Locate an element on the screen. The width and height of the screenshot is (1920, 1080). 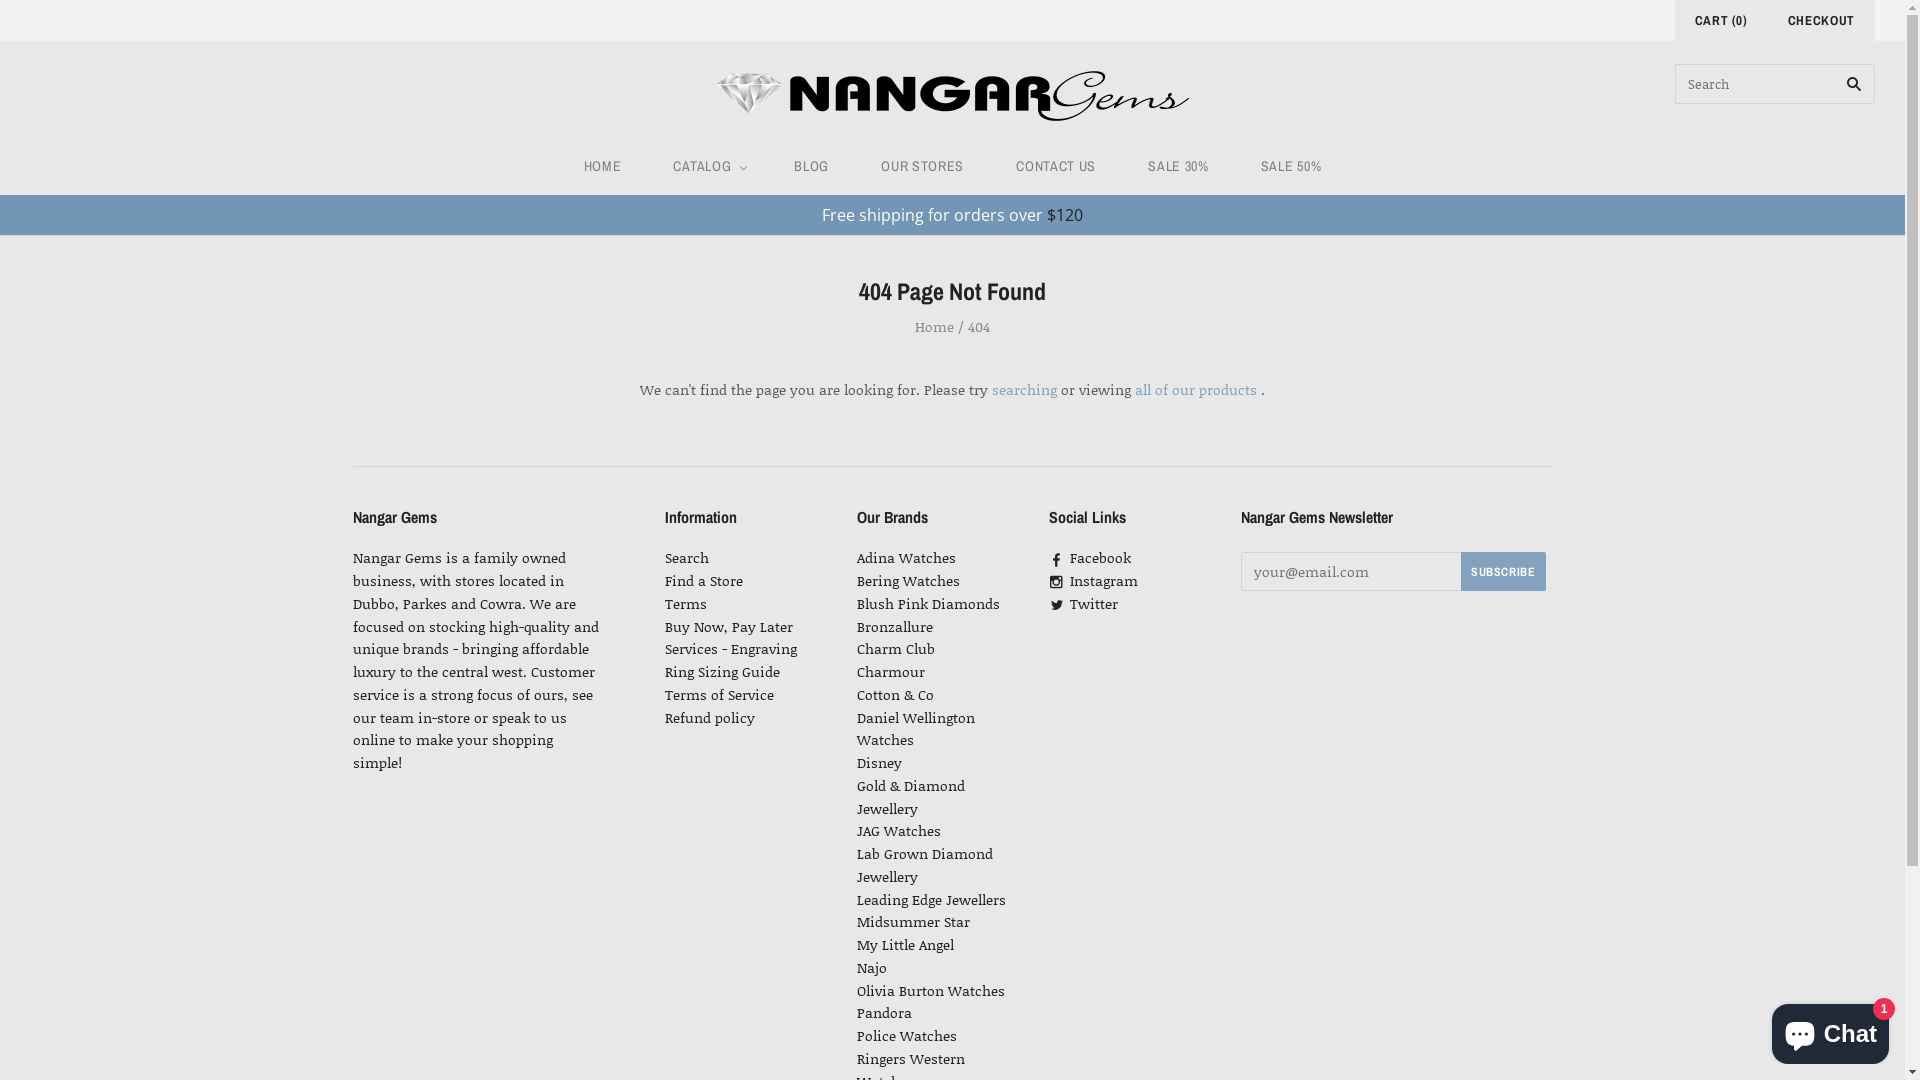
Adina Watches is located at coordinates (906, 558).